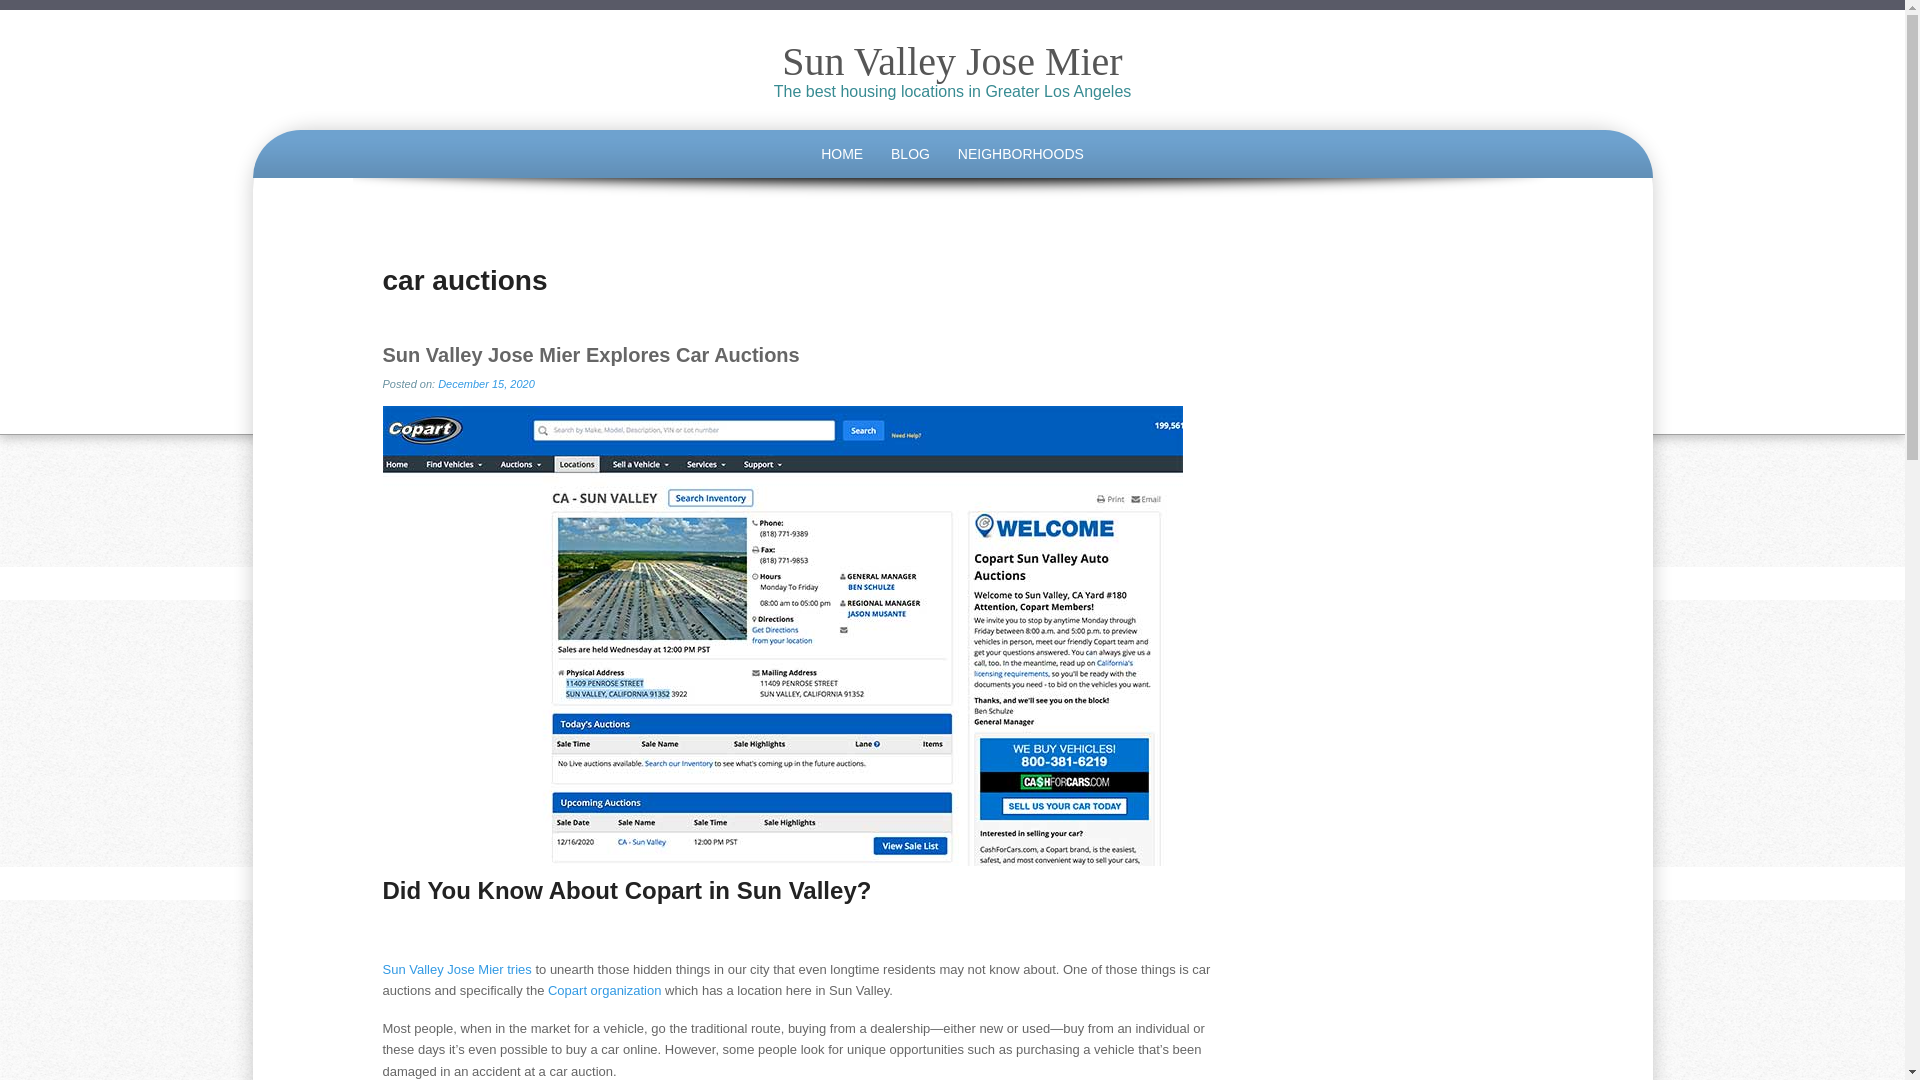 The image size is (1920, 1080). Describe the element at coordinates (590, 355) in the screenshot. I see `Sun Valley Jose Mier Explores Car Auctions` at that location.